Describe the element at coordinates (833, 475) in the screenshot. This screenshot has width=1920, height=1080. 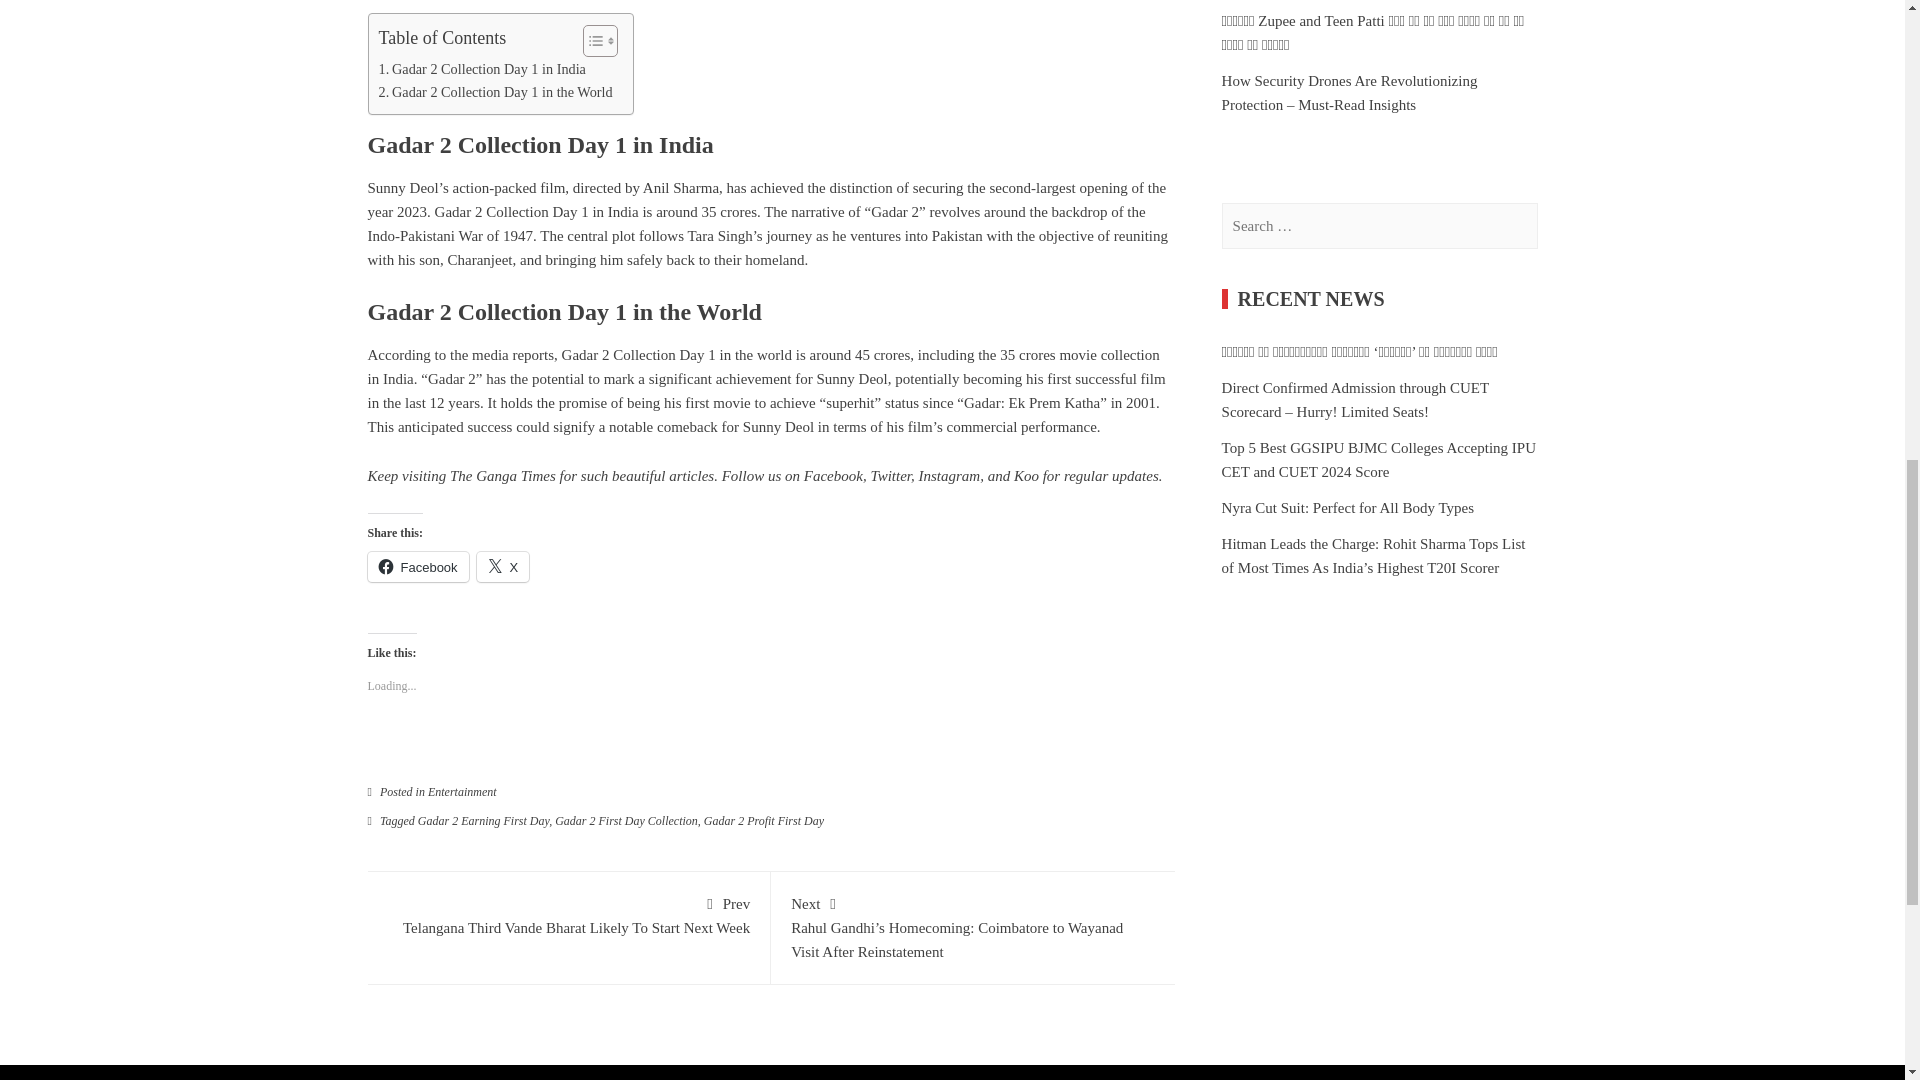
I see `Facebook` at that location.